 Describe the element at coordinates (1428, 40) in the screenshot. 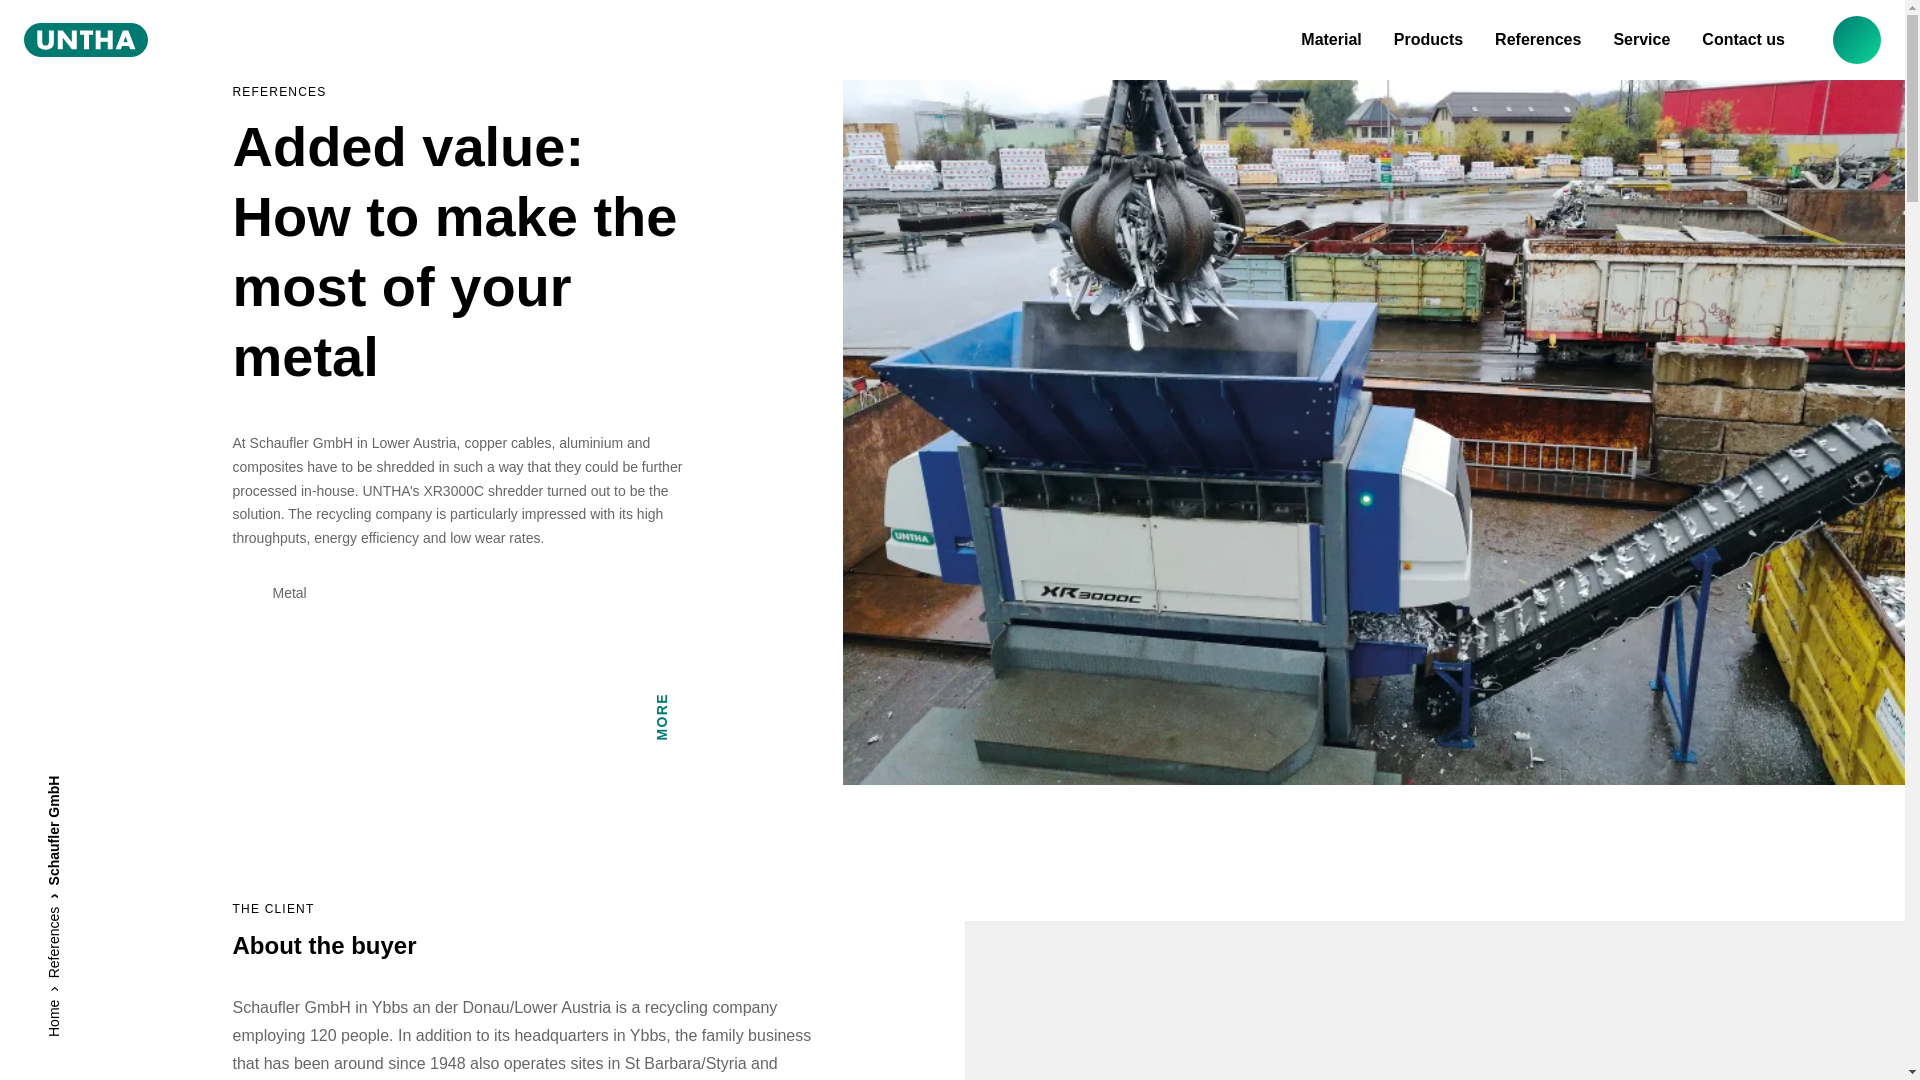

I see `Products` at that location.